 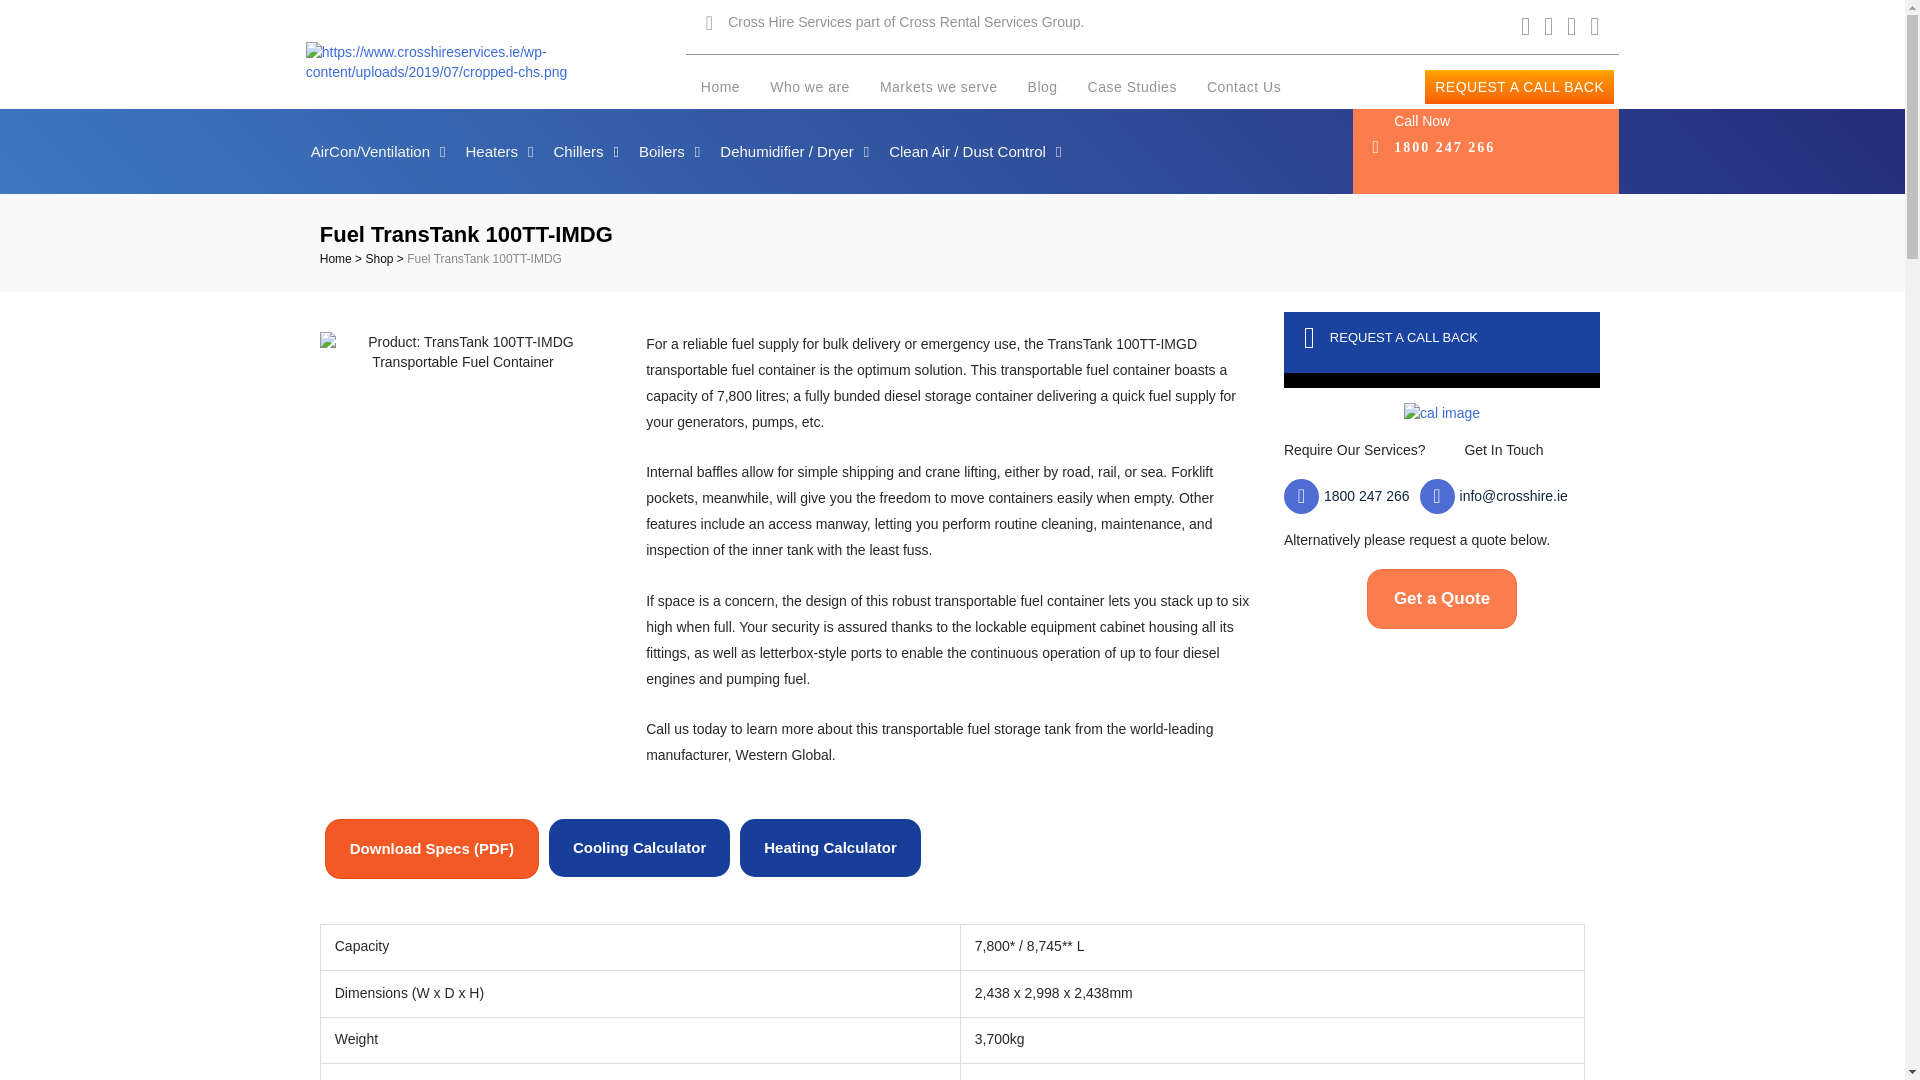 I want to click on Case Studies, so click(x=1132, y=86).